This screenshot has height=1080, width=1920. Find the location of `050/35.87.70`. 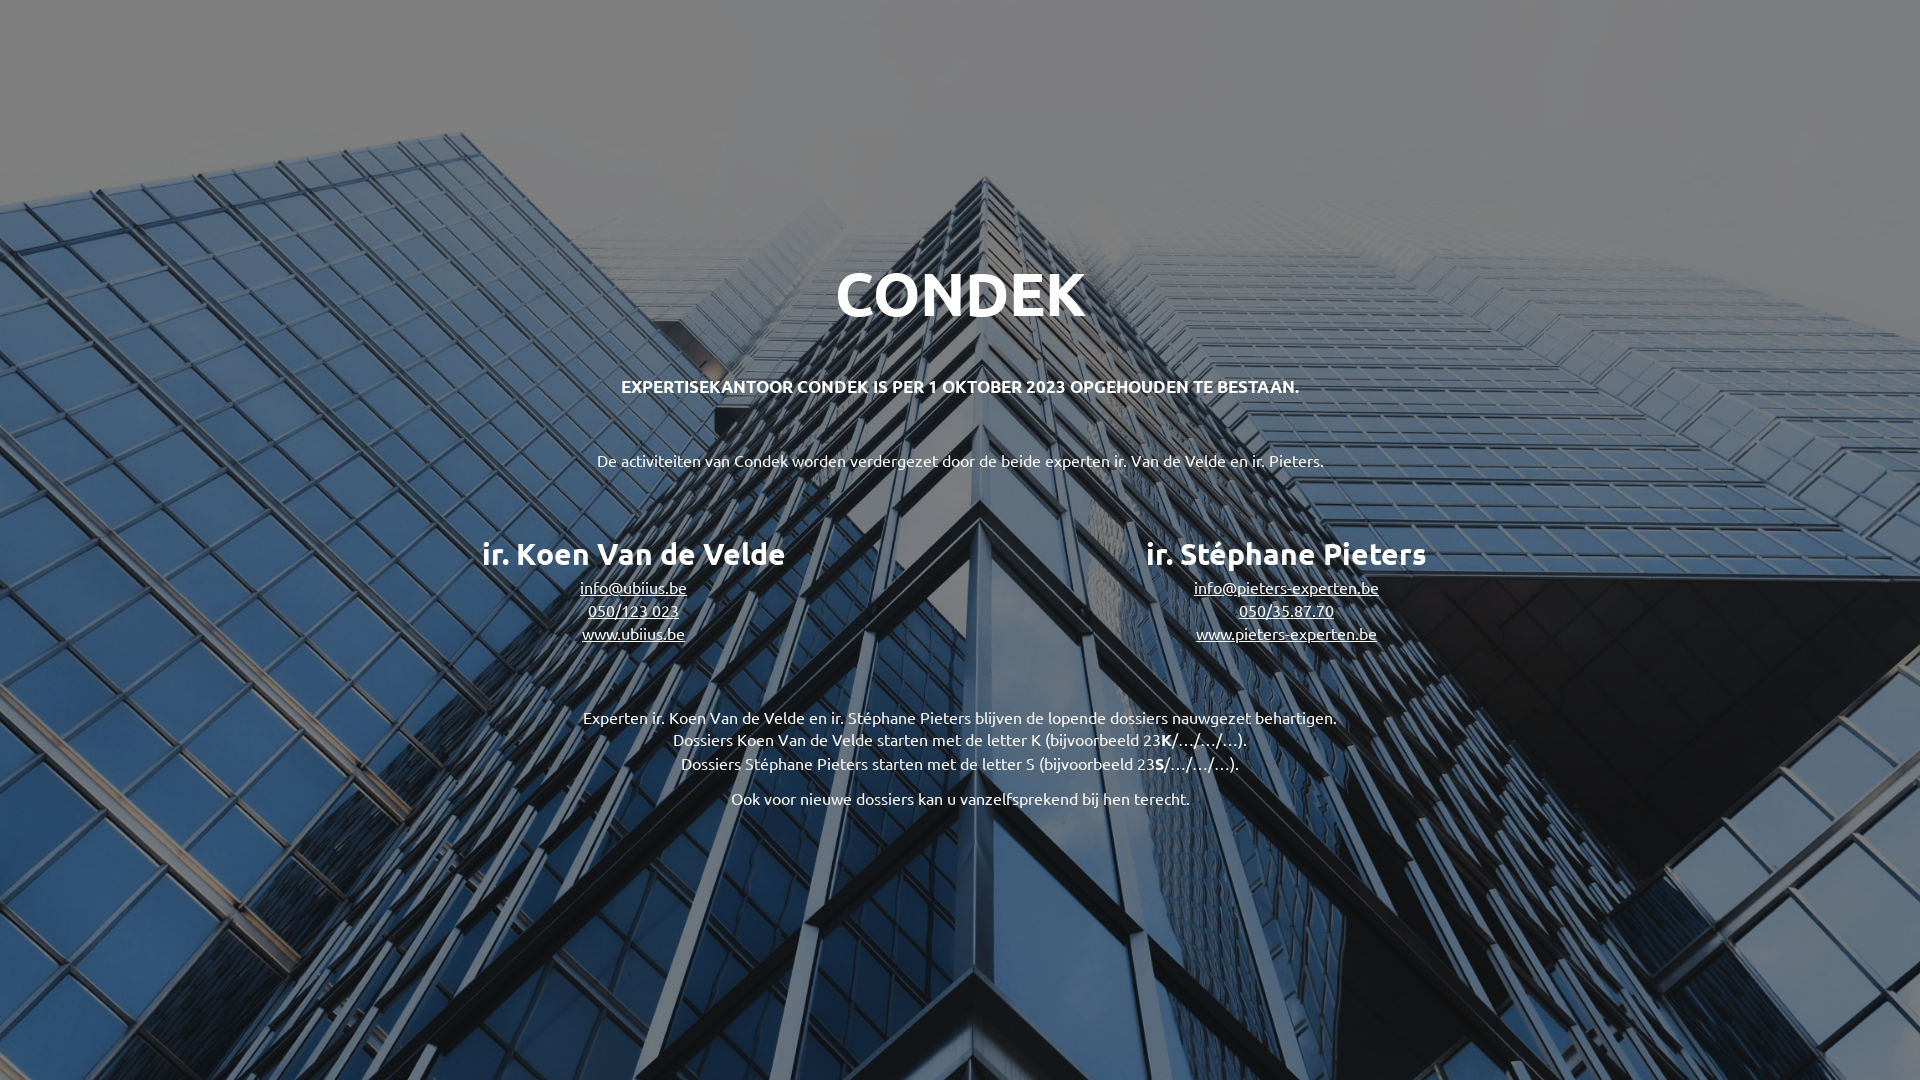

050/35.87.70 is located at coordinates (1286, 610).